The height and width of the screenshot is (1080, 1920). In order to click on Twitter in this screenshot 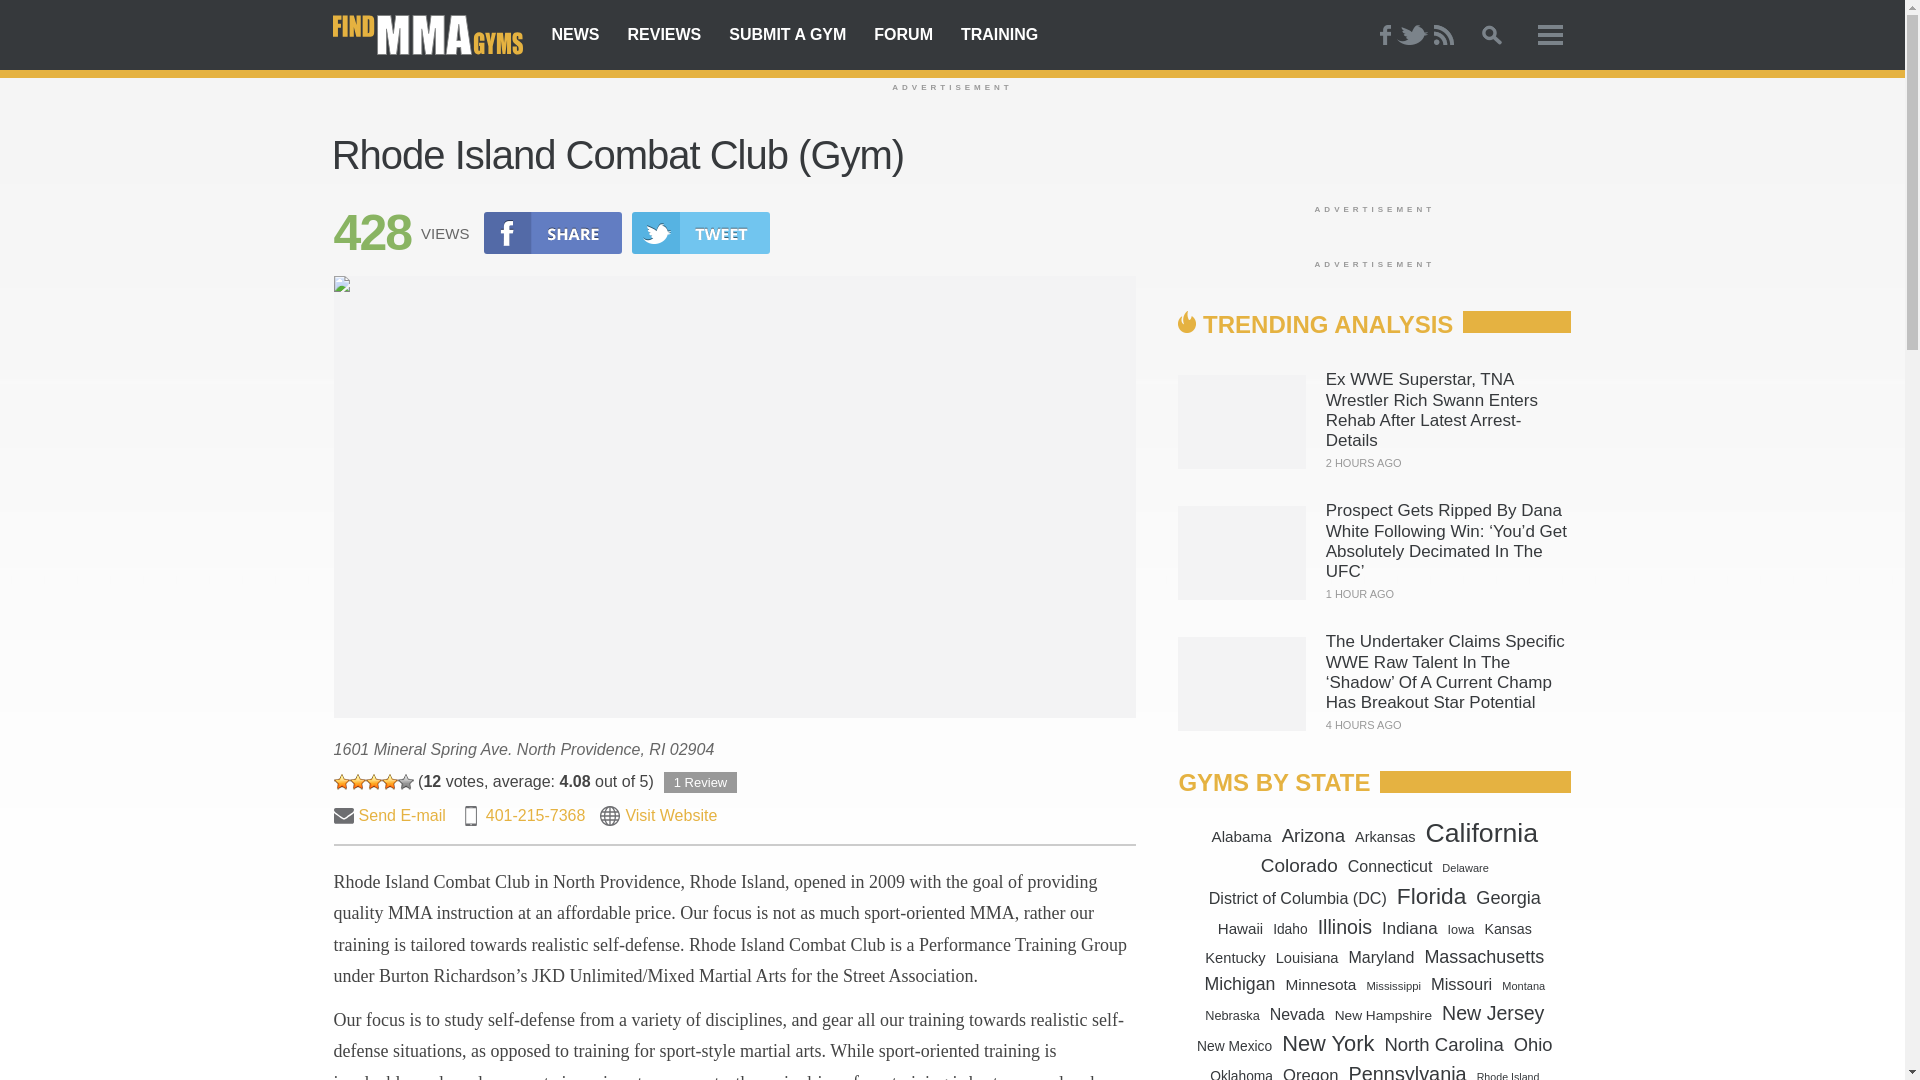, I will do `click(1410, 34)`.